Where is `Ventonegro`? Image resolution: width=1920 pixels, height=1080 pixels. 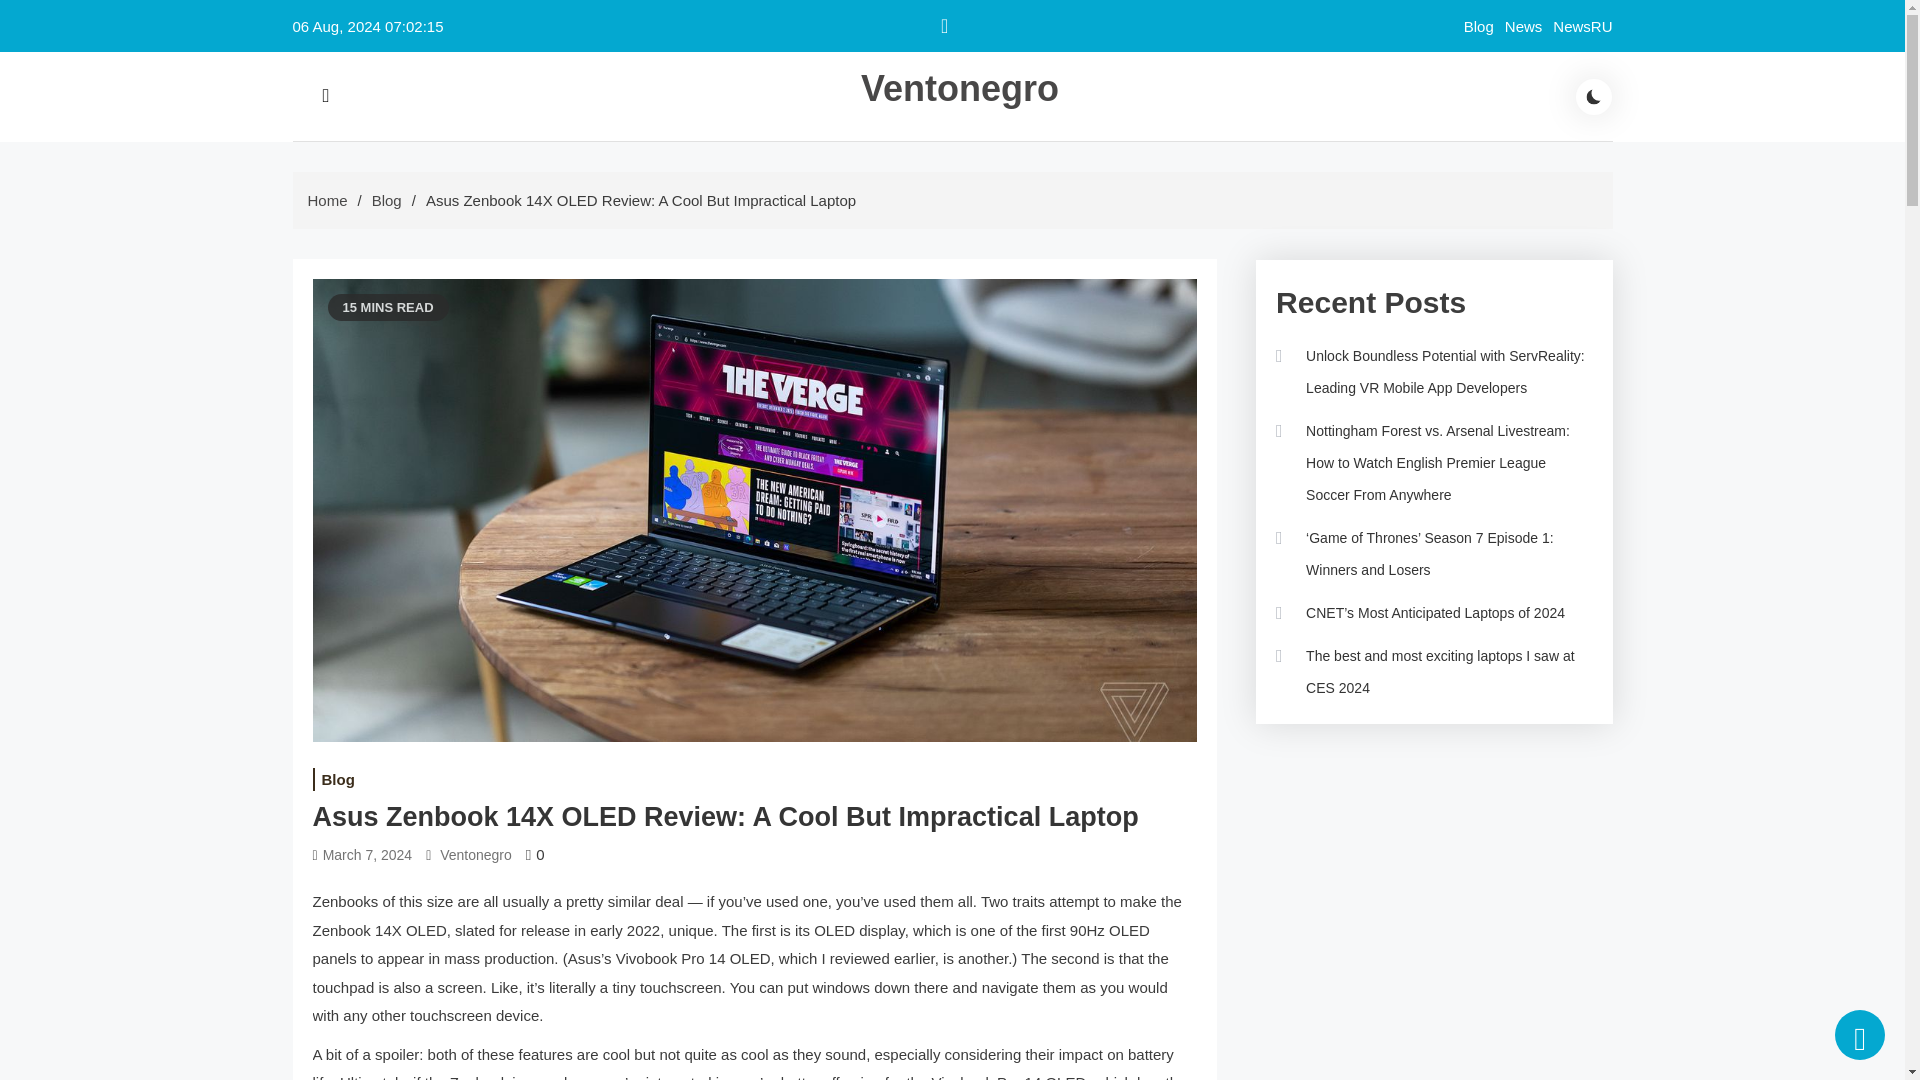 Ventonegro is located at coordinates (476, 855).